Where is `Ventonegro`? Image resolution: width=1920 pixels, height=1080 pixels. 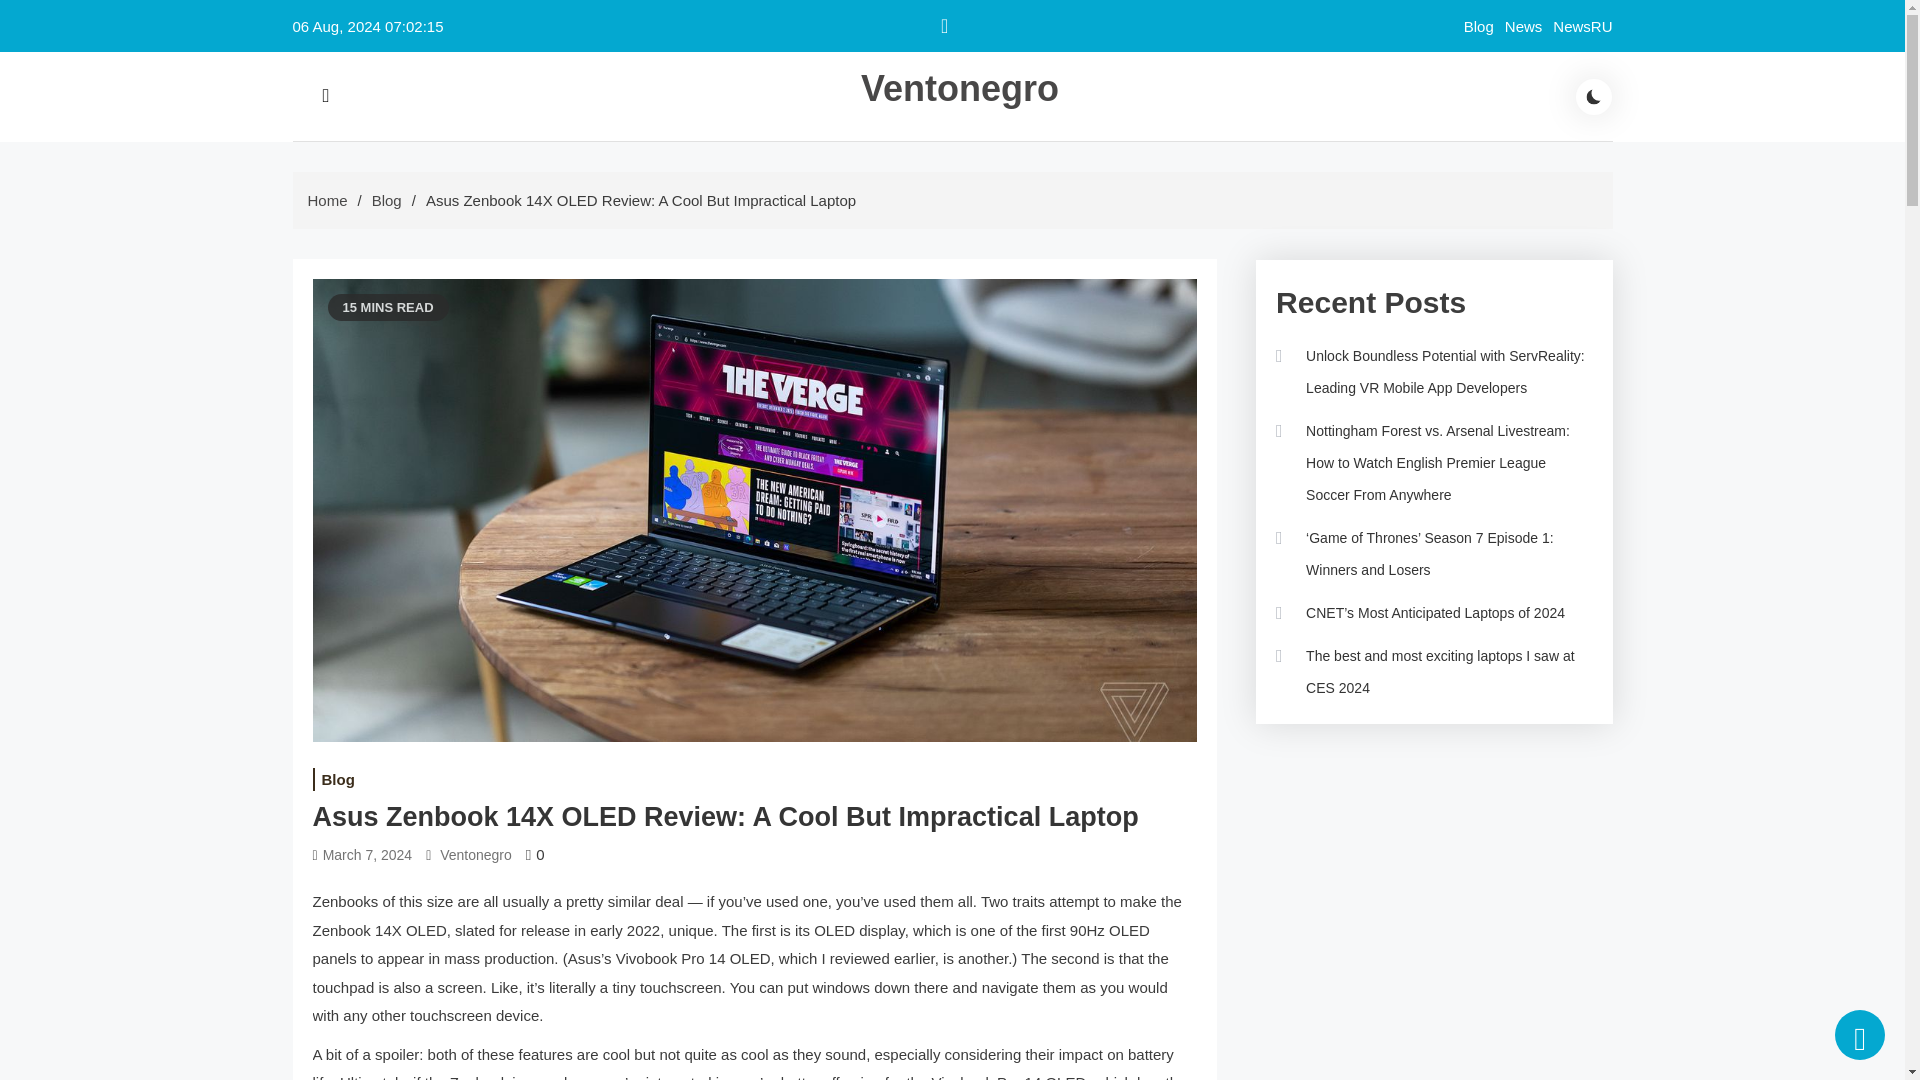 Ventonegro is located at coordinates (476, 855).